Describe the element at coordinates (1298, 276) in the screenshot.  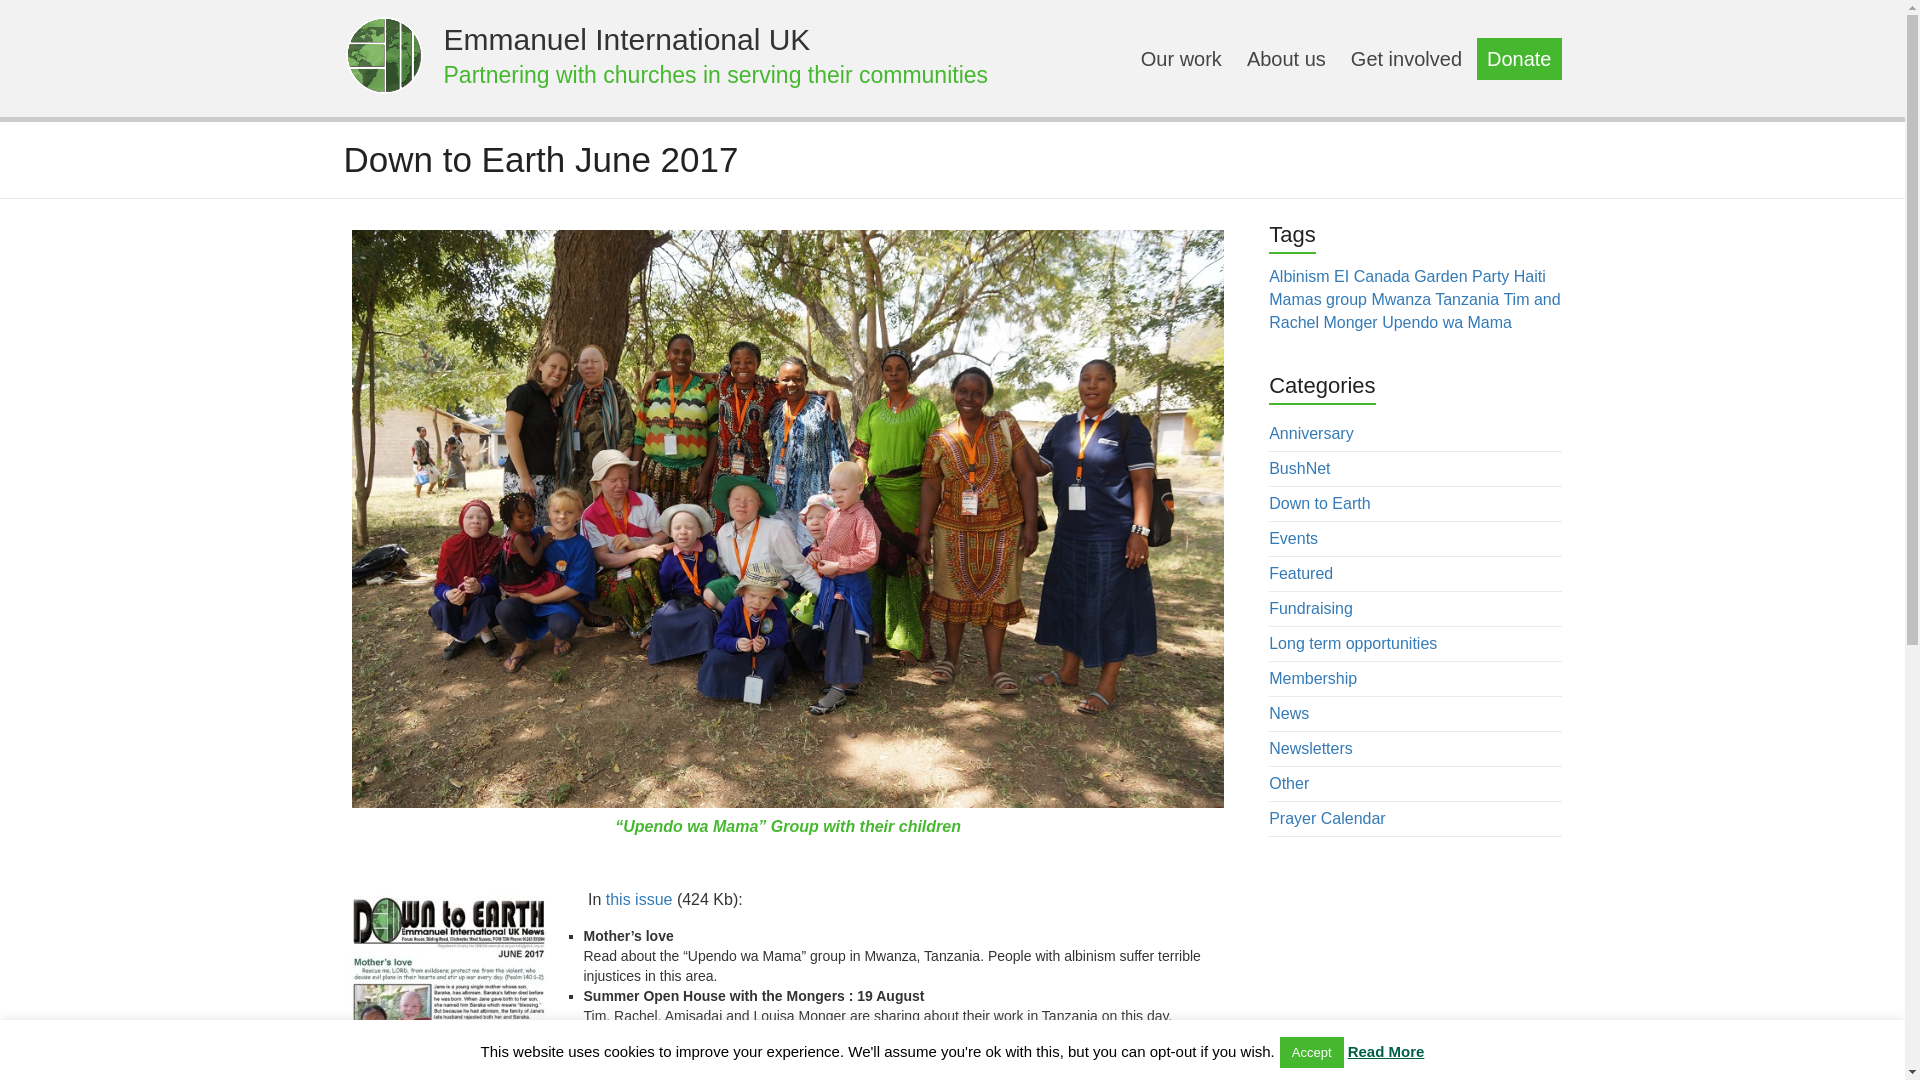
I see `Albinism` at that location.